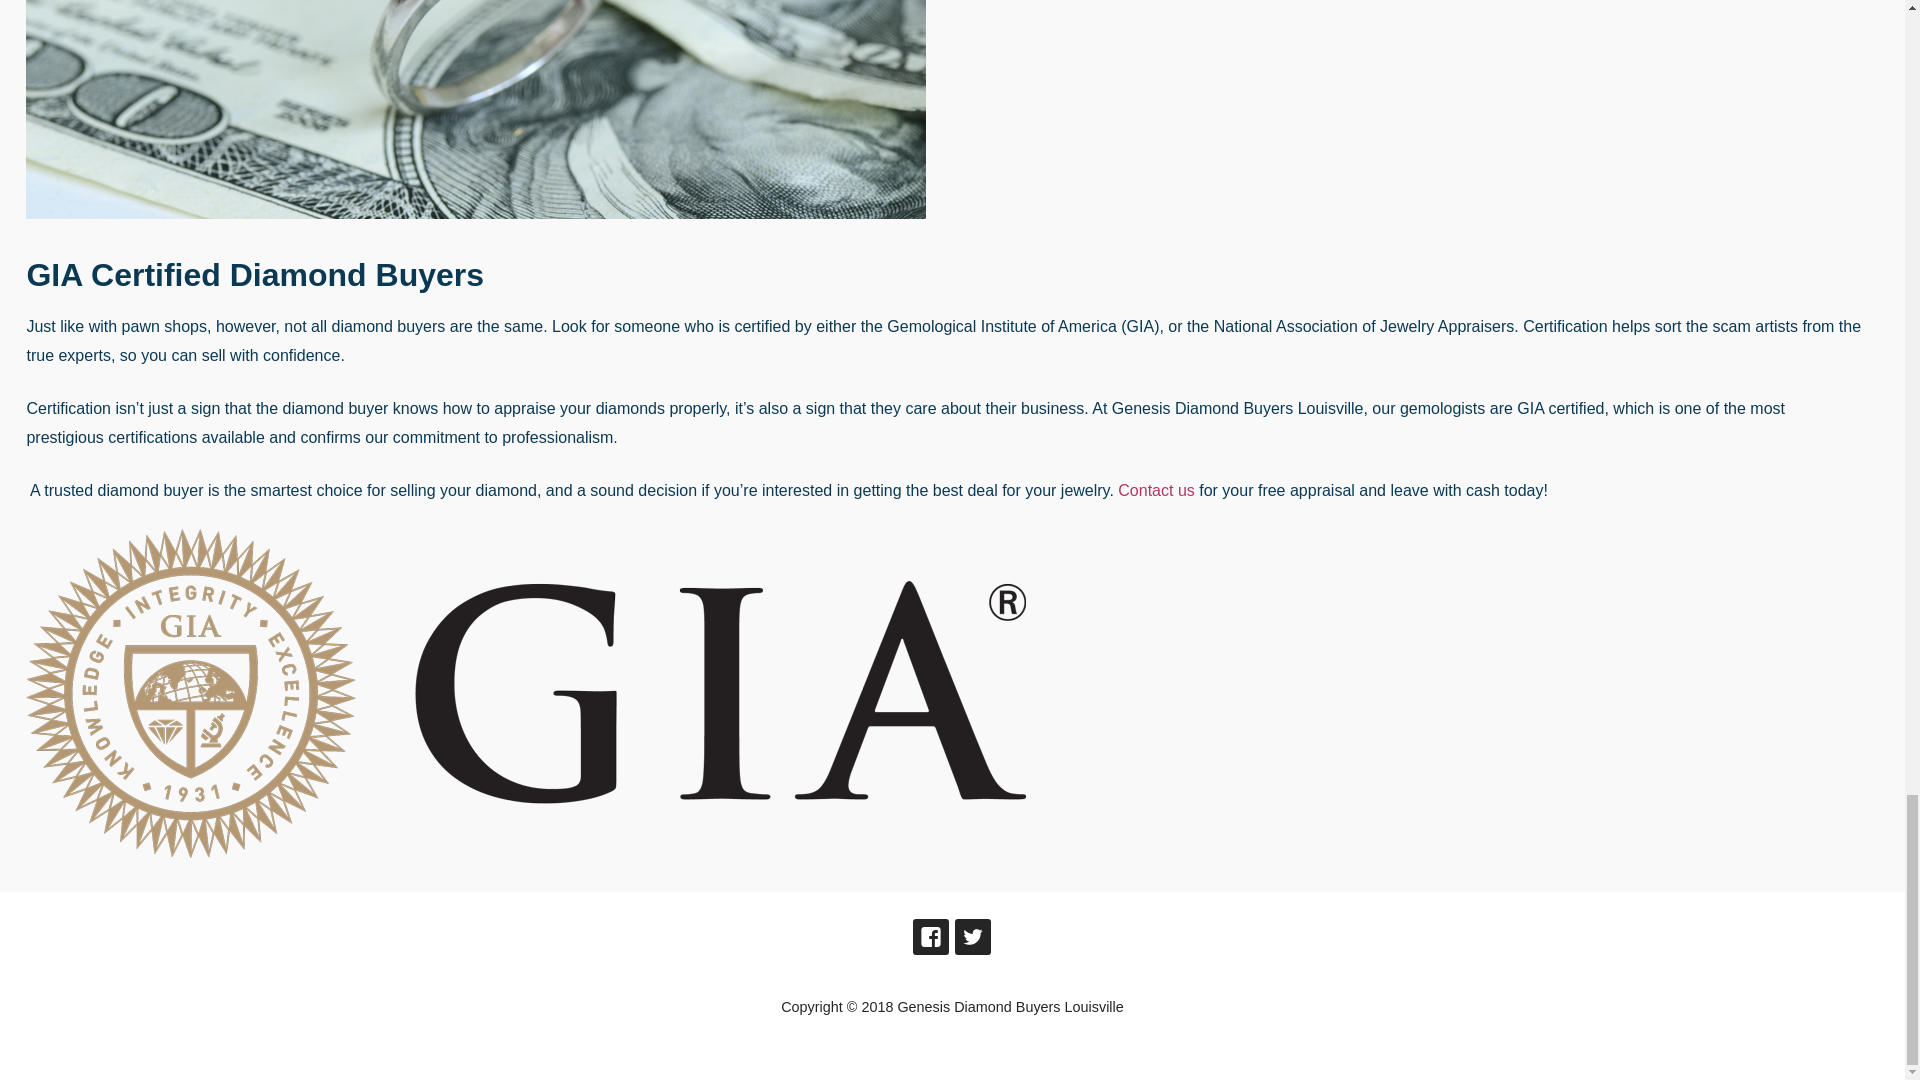  I want to click on genesis diamond buyers louisville sell your diamond, so click(476, 110).